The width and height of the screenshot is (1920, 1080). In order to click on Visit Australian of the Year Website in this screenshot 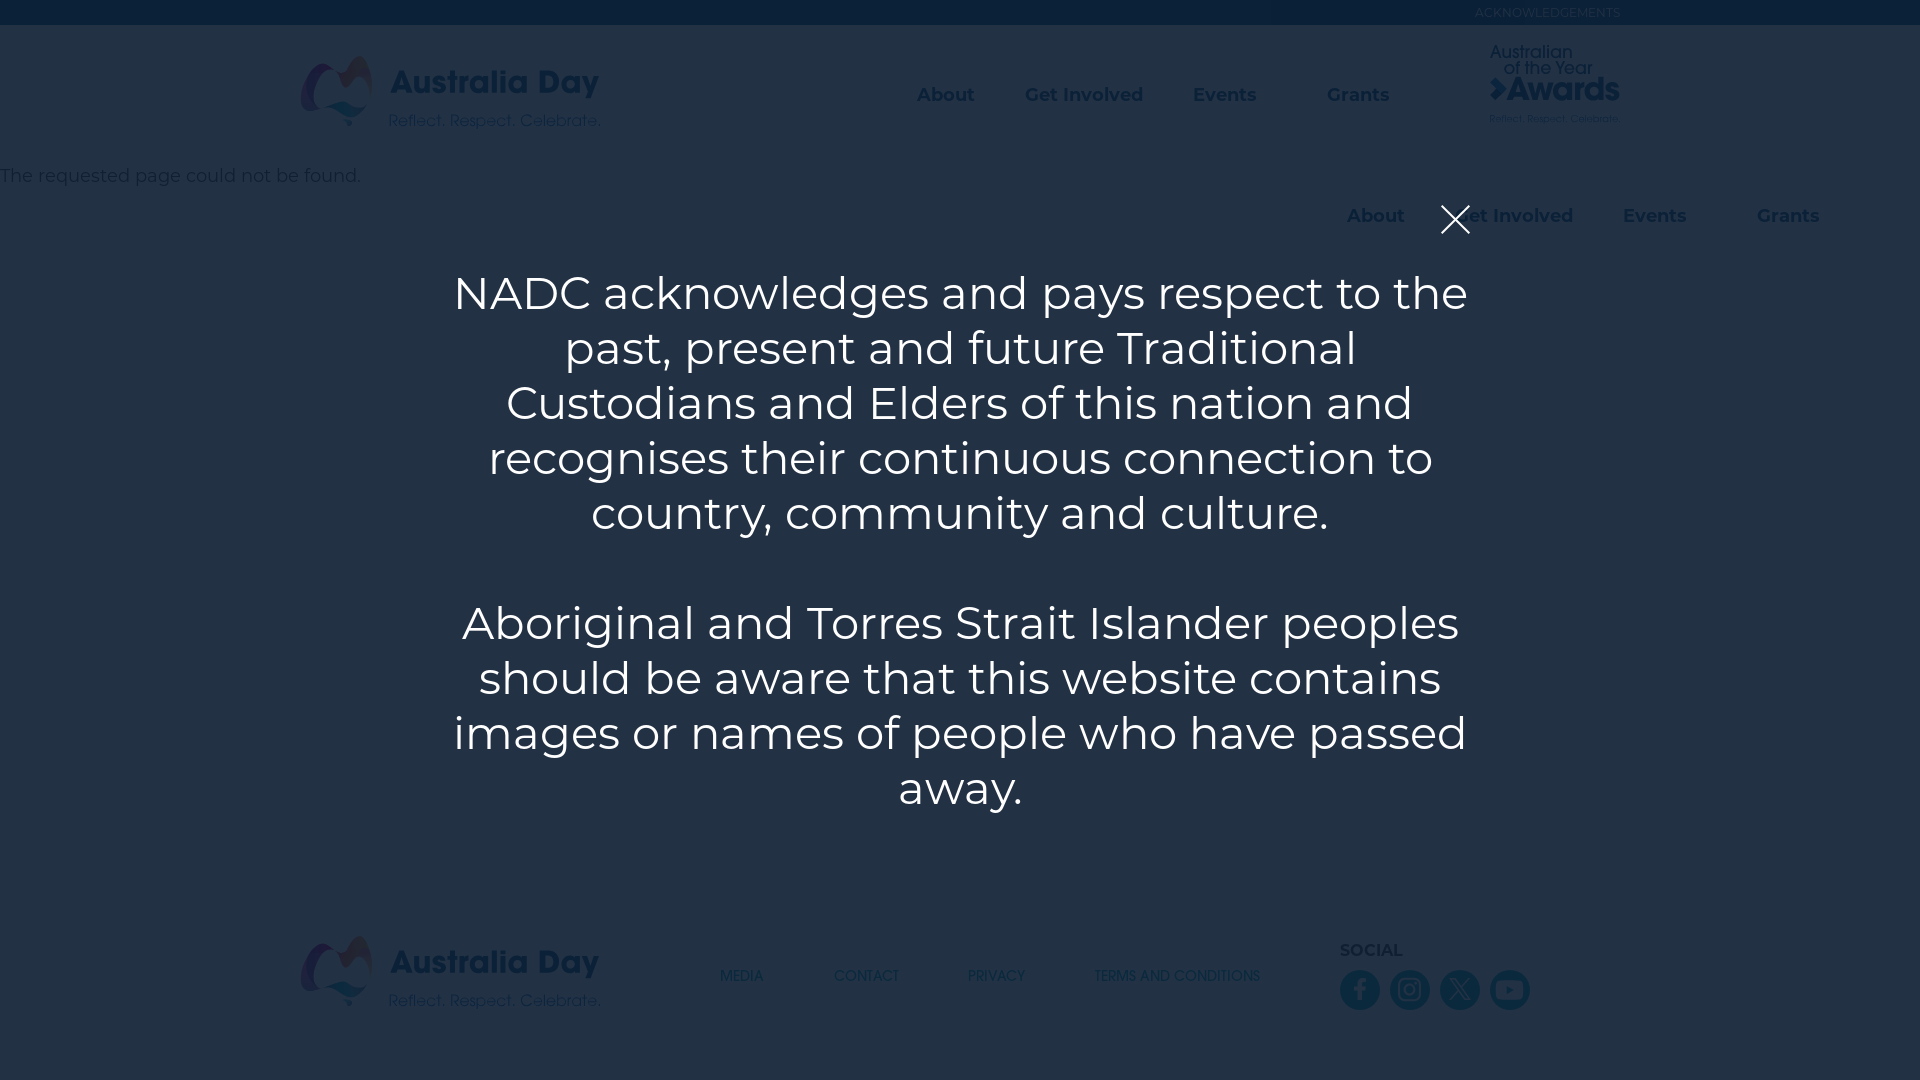, I will do `click(1555, 95)`.